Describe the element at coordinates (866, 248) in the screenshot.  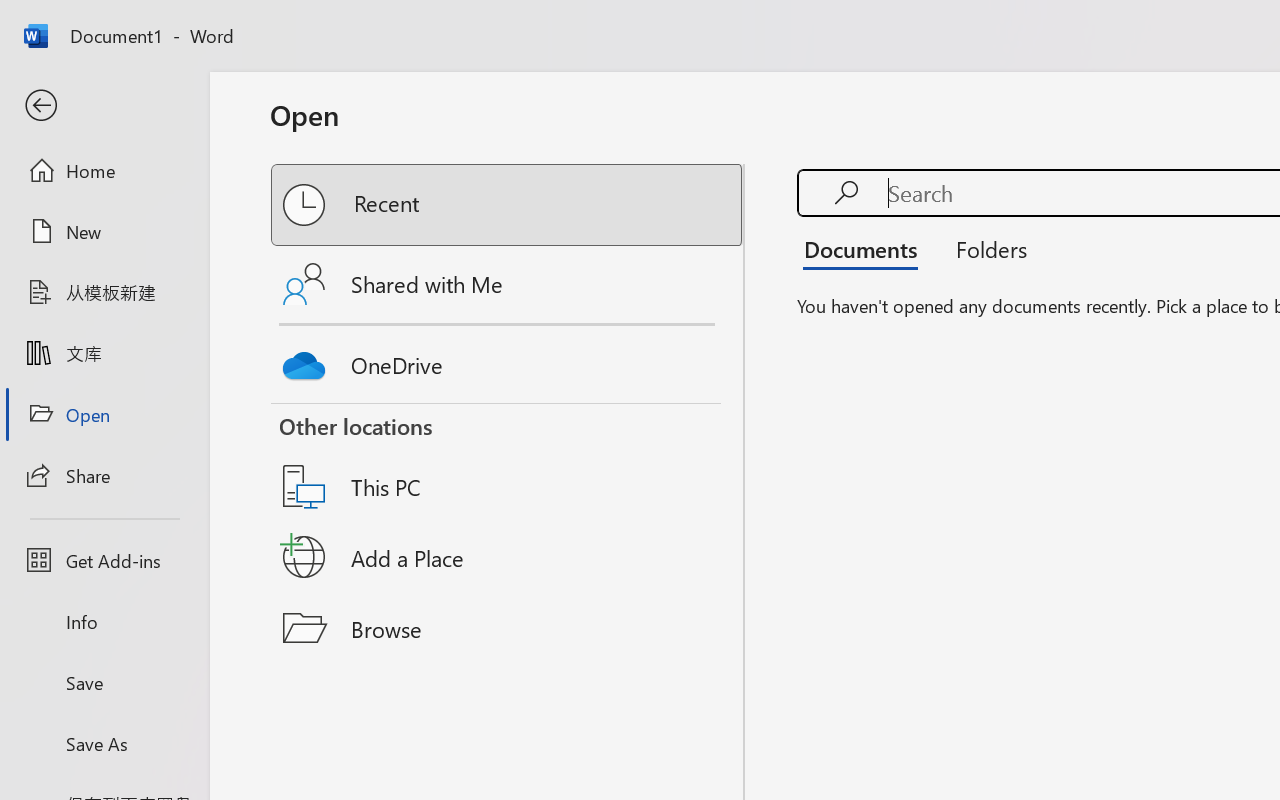
I see `Documents` at that location.